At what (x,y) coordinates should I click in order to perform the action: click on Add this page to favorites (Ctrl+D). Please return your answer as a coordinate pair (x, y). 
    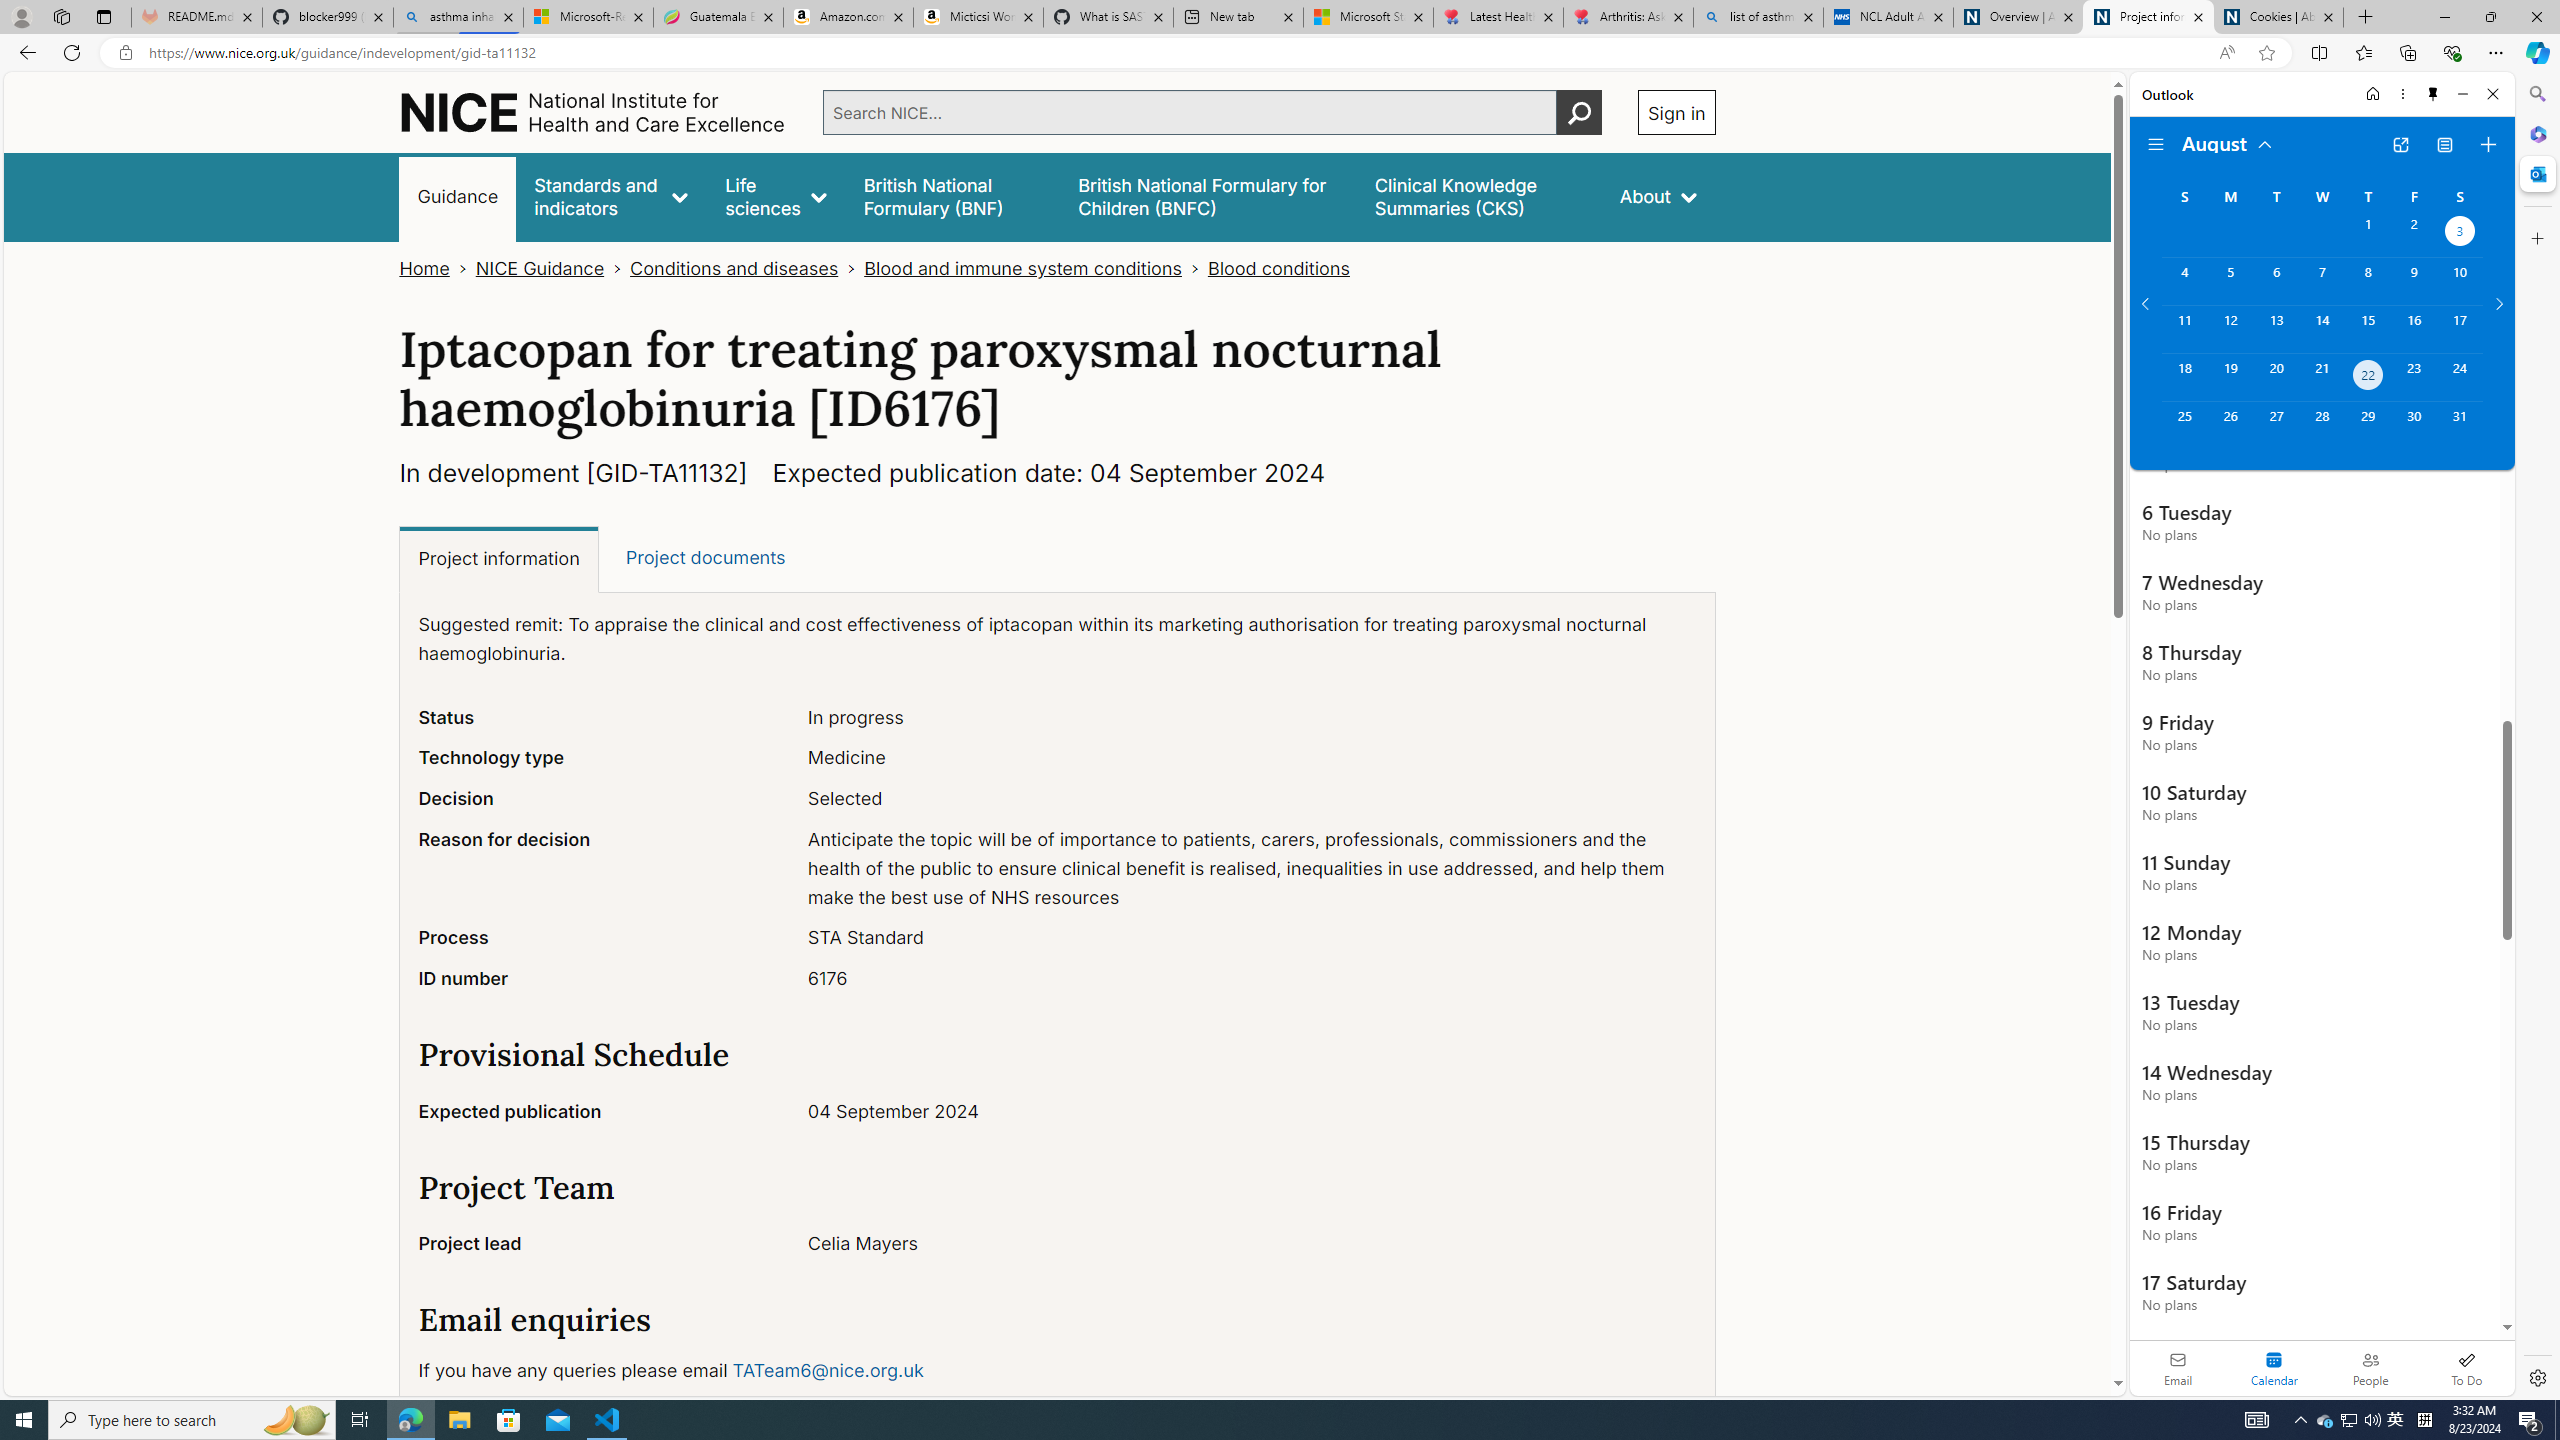
    Looking at the image, I should click on (2266, 53).